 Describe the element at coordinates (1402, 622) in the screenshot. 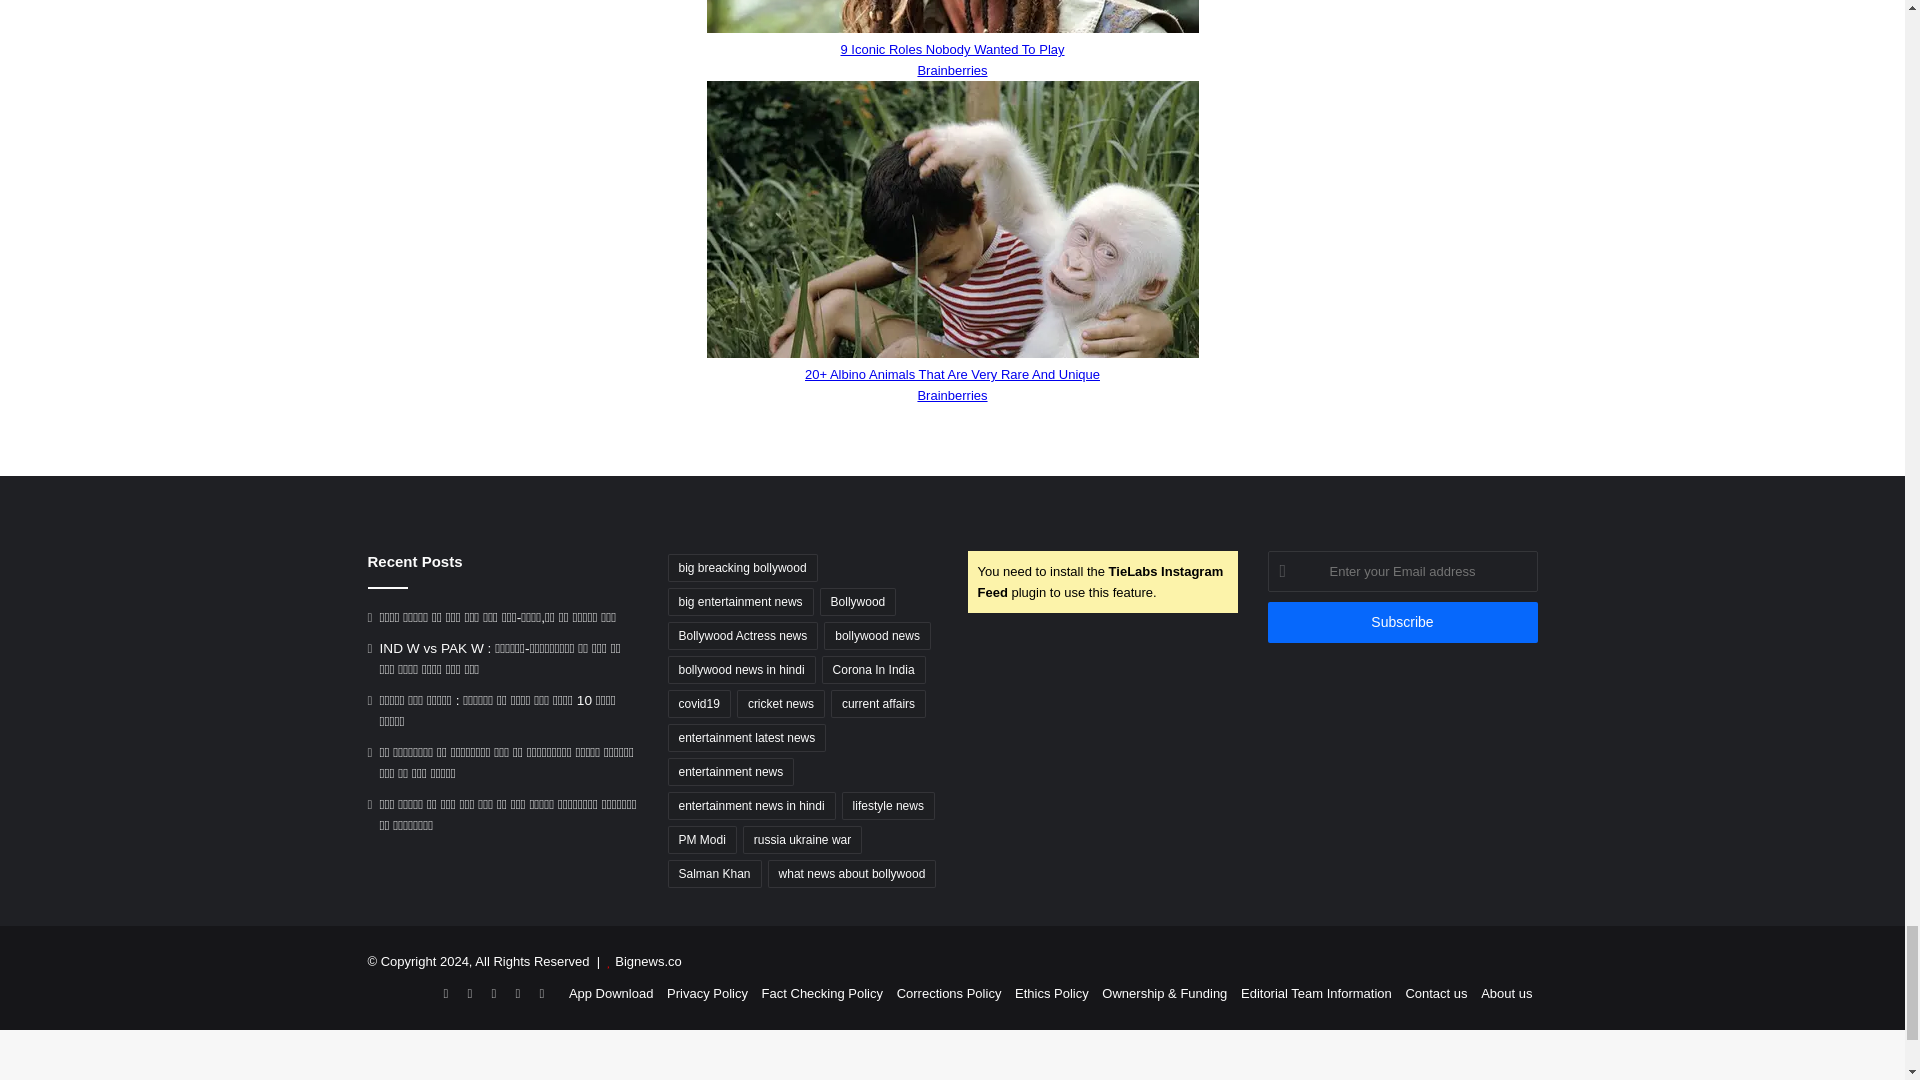

I see `Subscribe` at that location.